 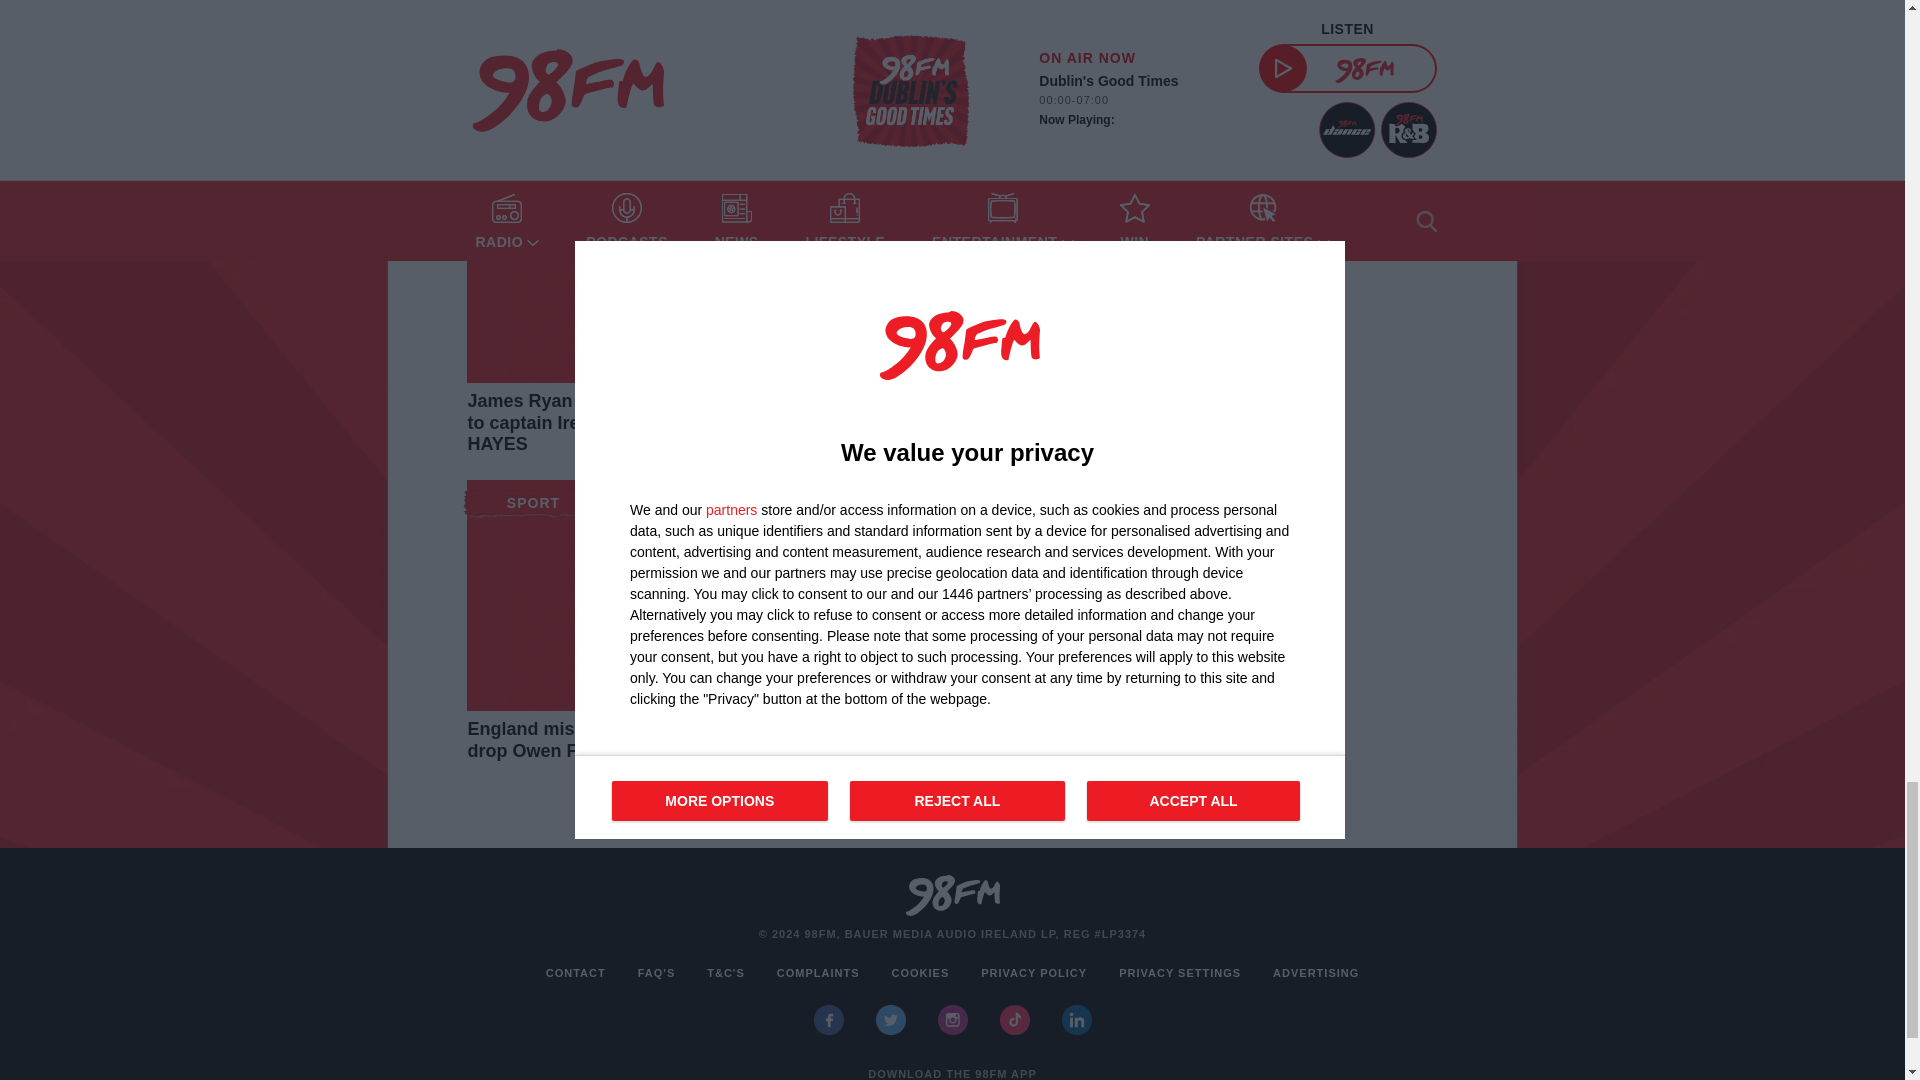 I want to click on FAQ's, so click(x=656, y=973).